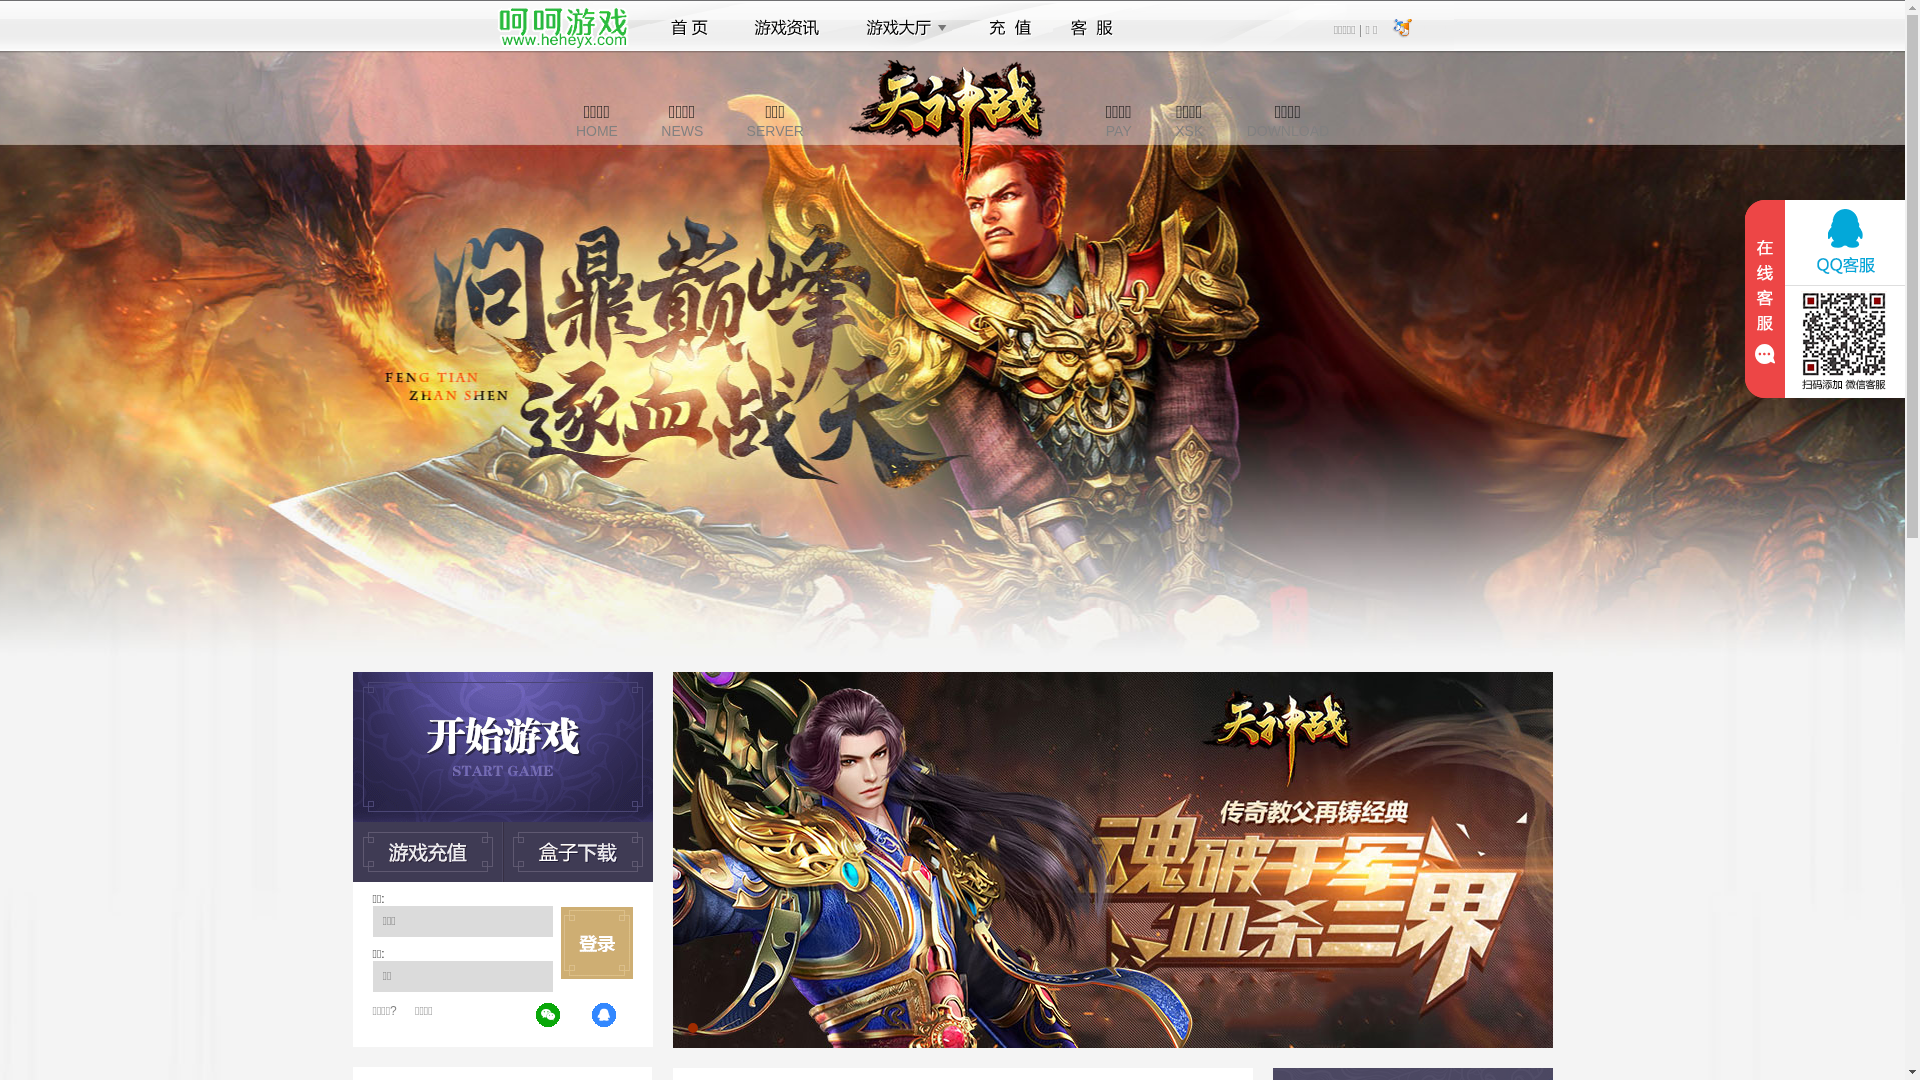  Describe the element at coordinates (605, 1016) in the screenshot. I see `QQ` at that location.